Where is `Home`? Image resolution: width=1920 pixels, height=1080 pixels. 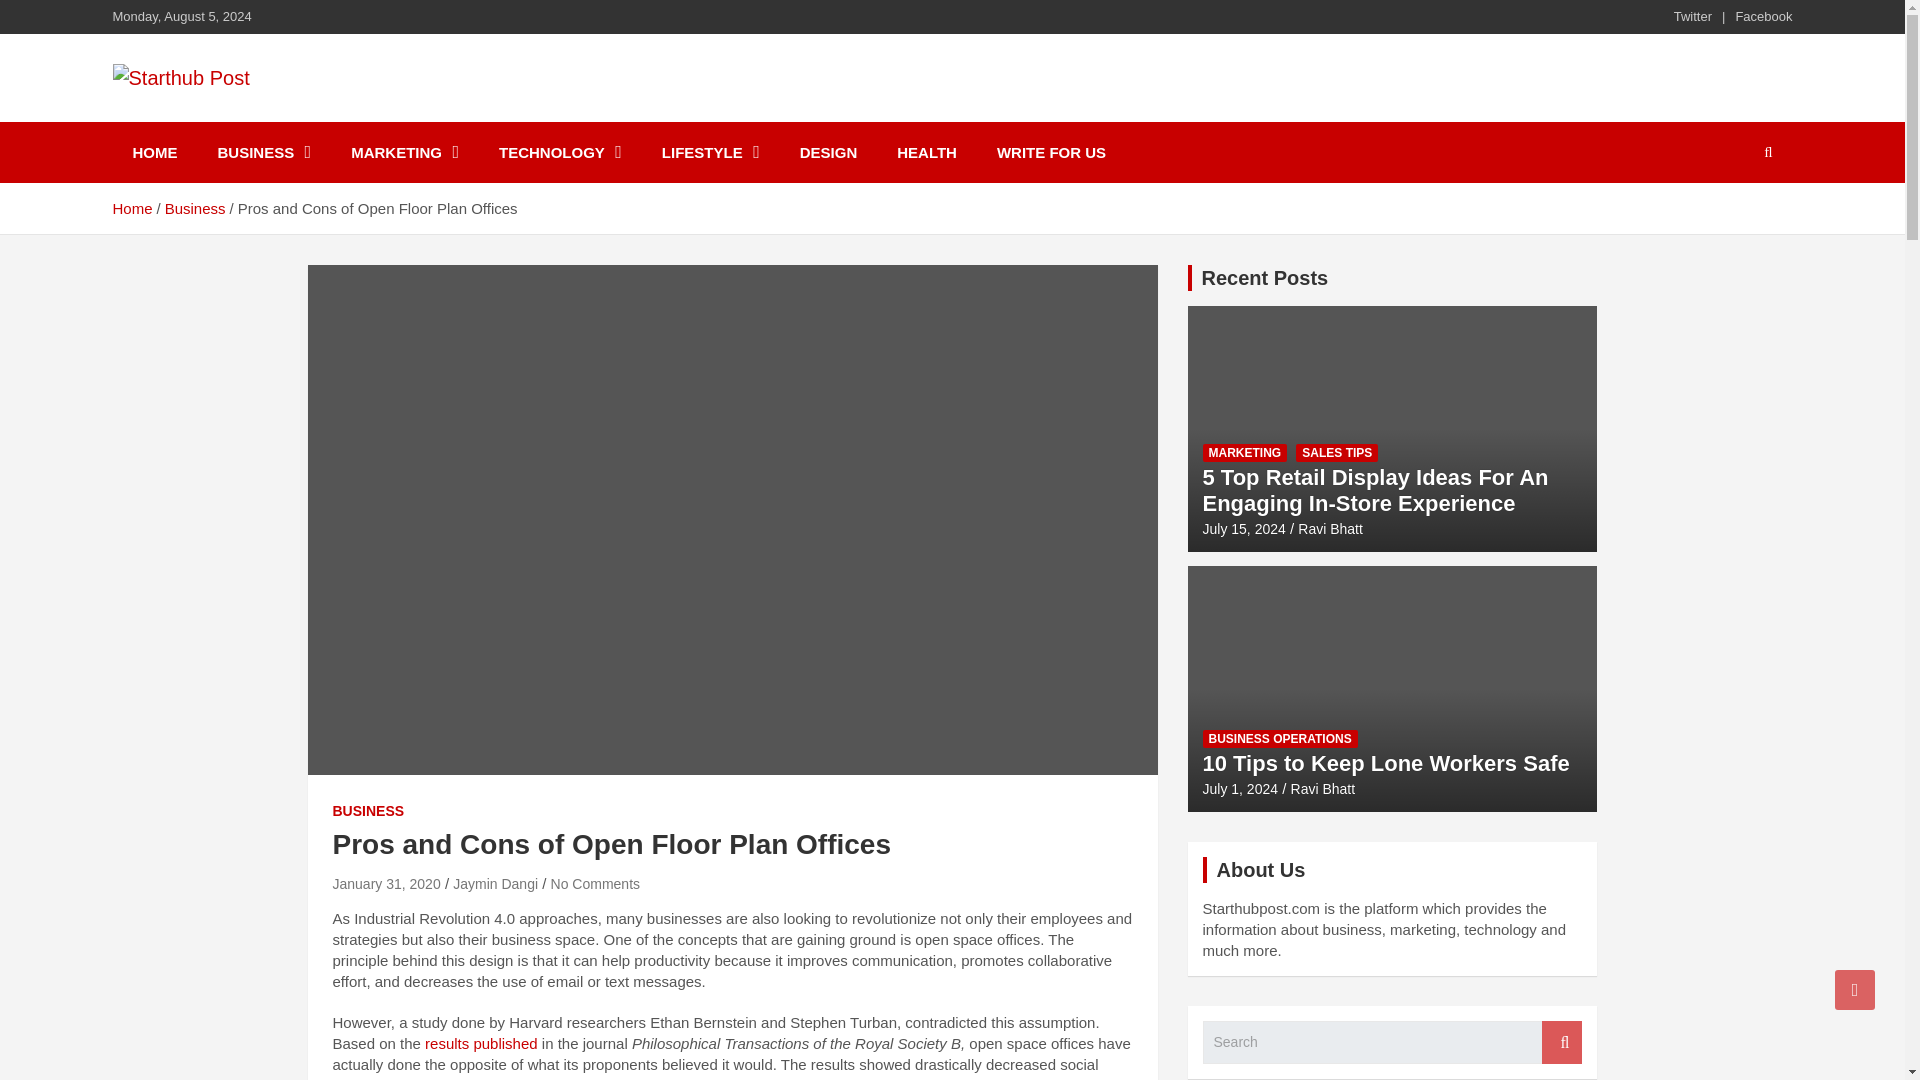 Home is located at coordinates (131, 208).